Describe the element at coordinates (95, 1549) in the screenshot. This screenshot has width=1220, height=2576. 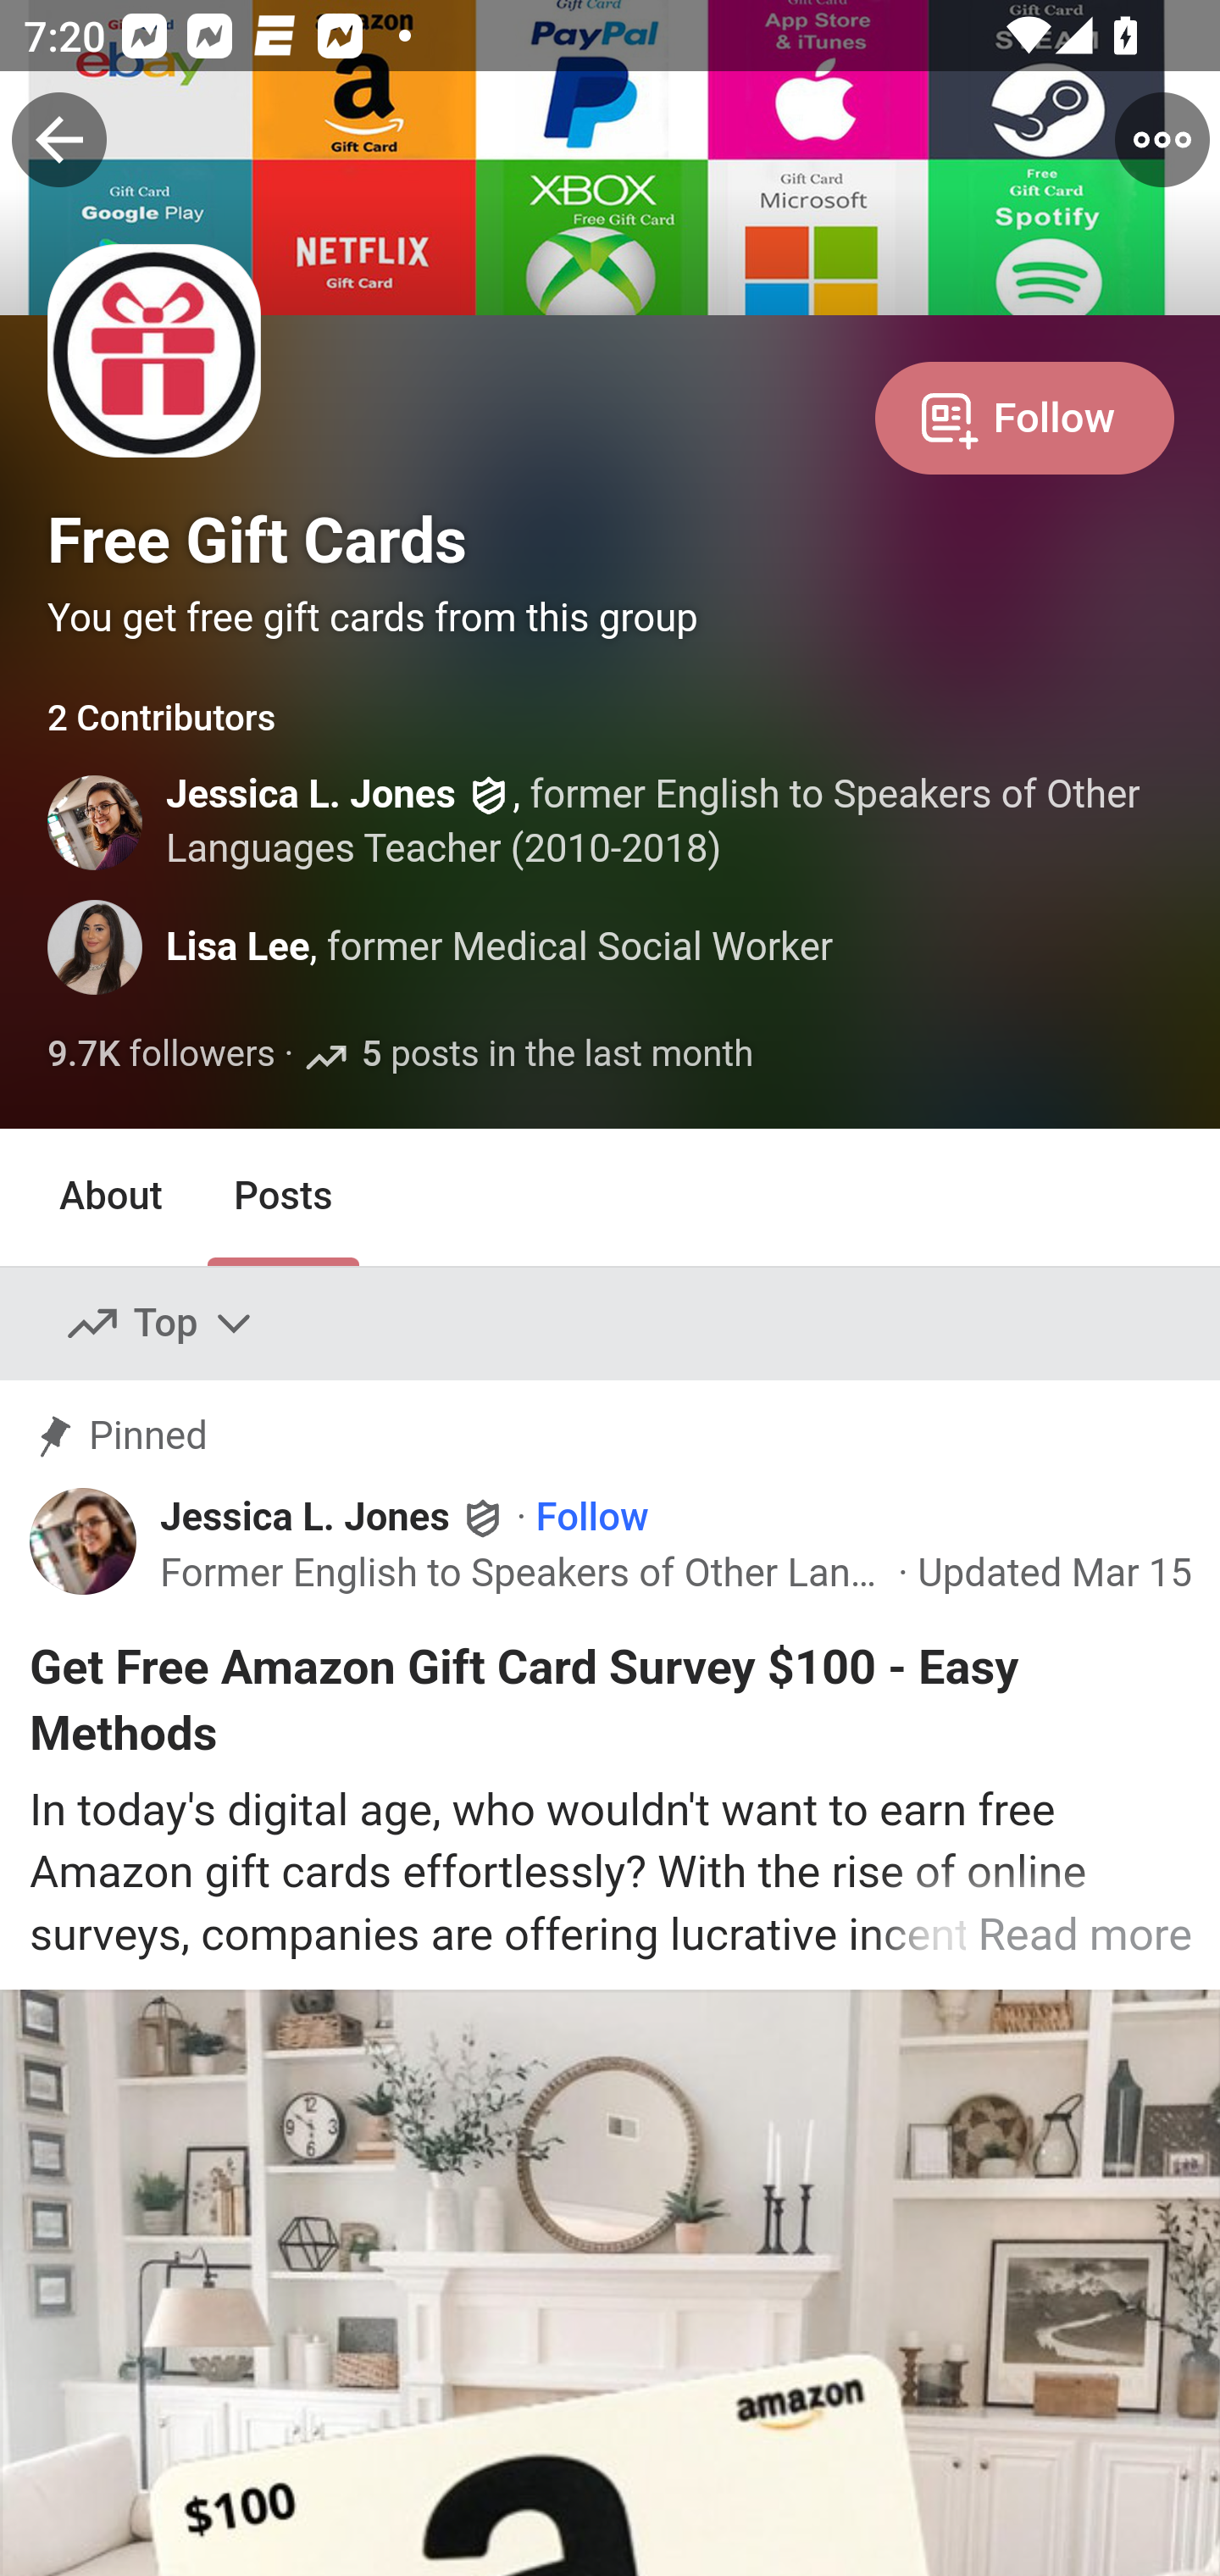
I see `Profile photo for Jessica L. Jones` at that location.